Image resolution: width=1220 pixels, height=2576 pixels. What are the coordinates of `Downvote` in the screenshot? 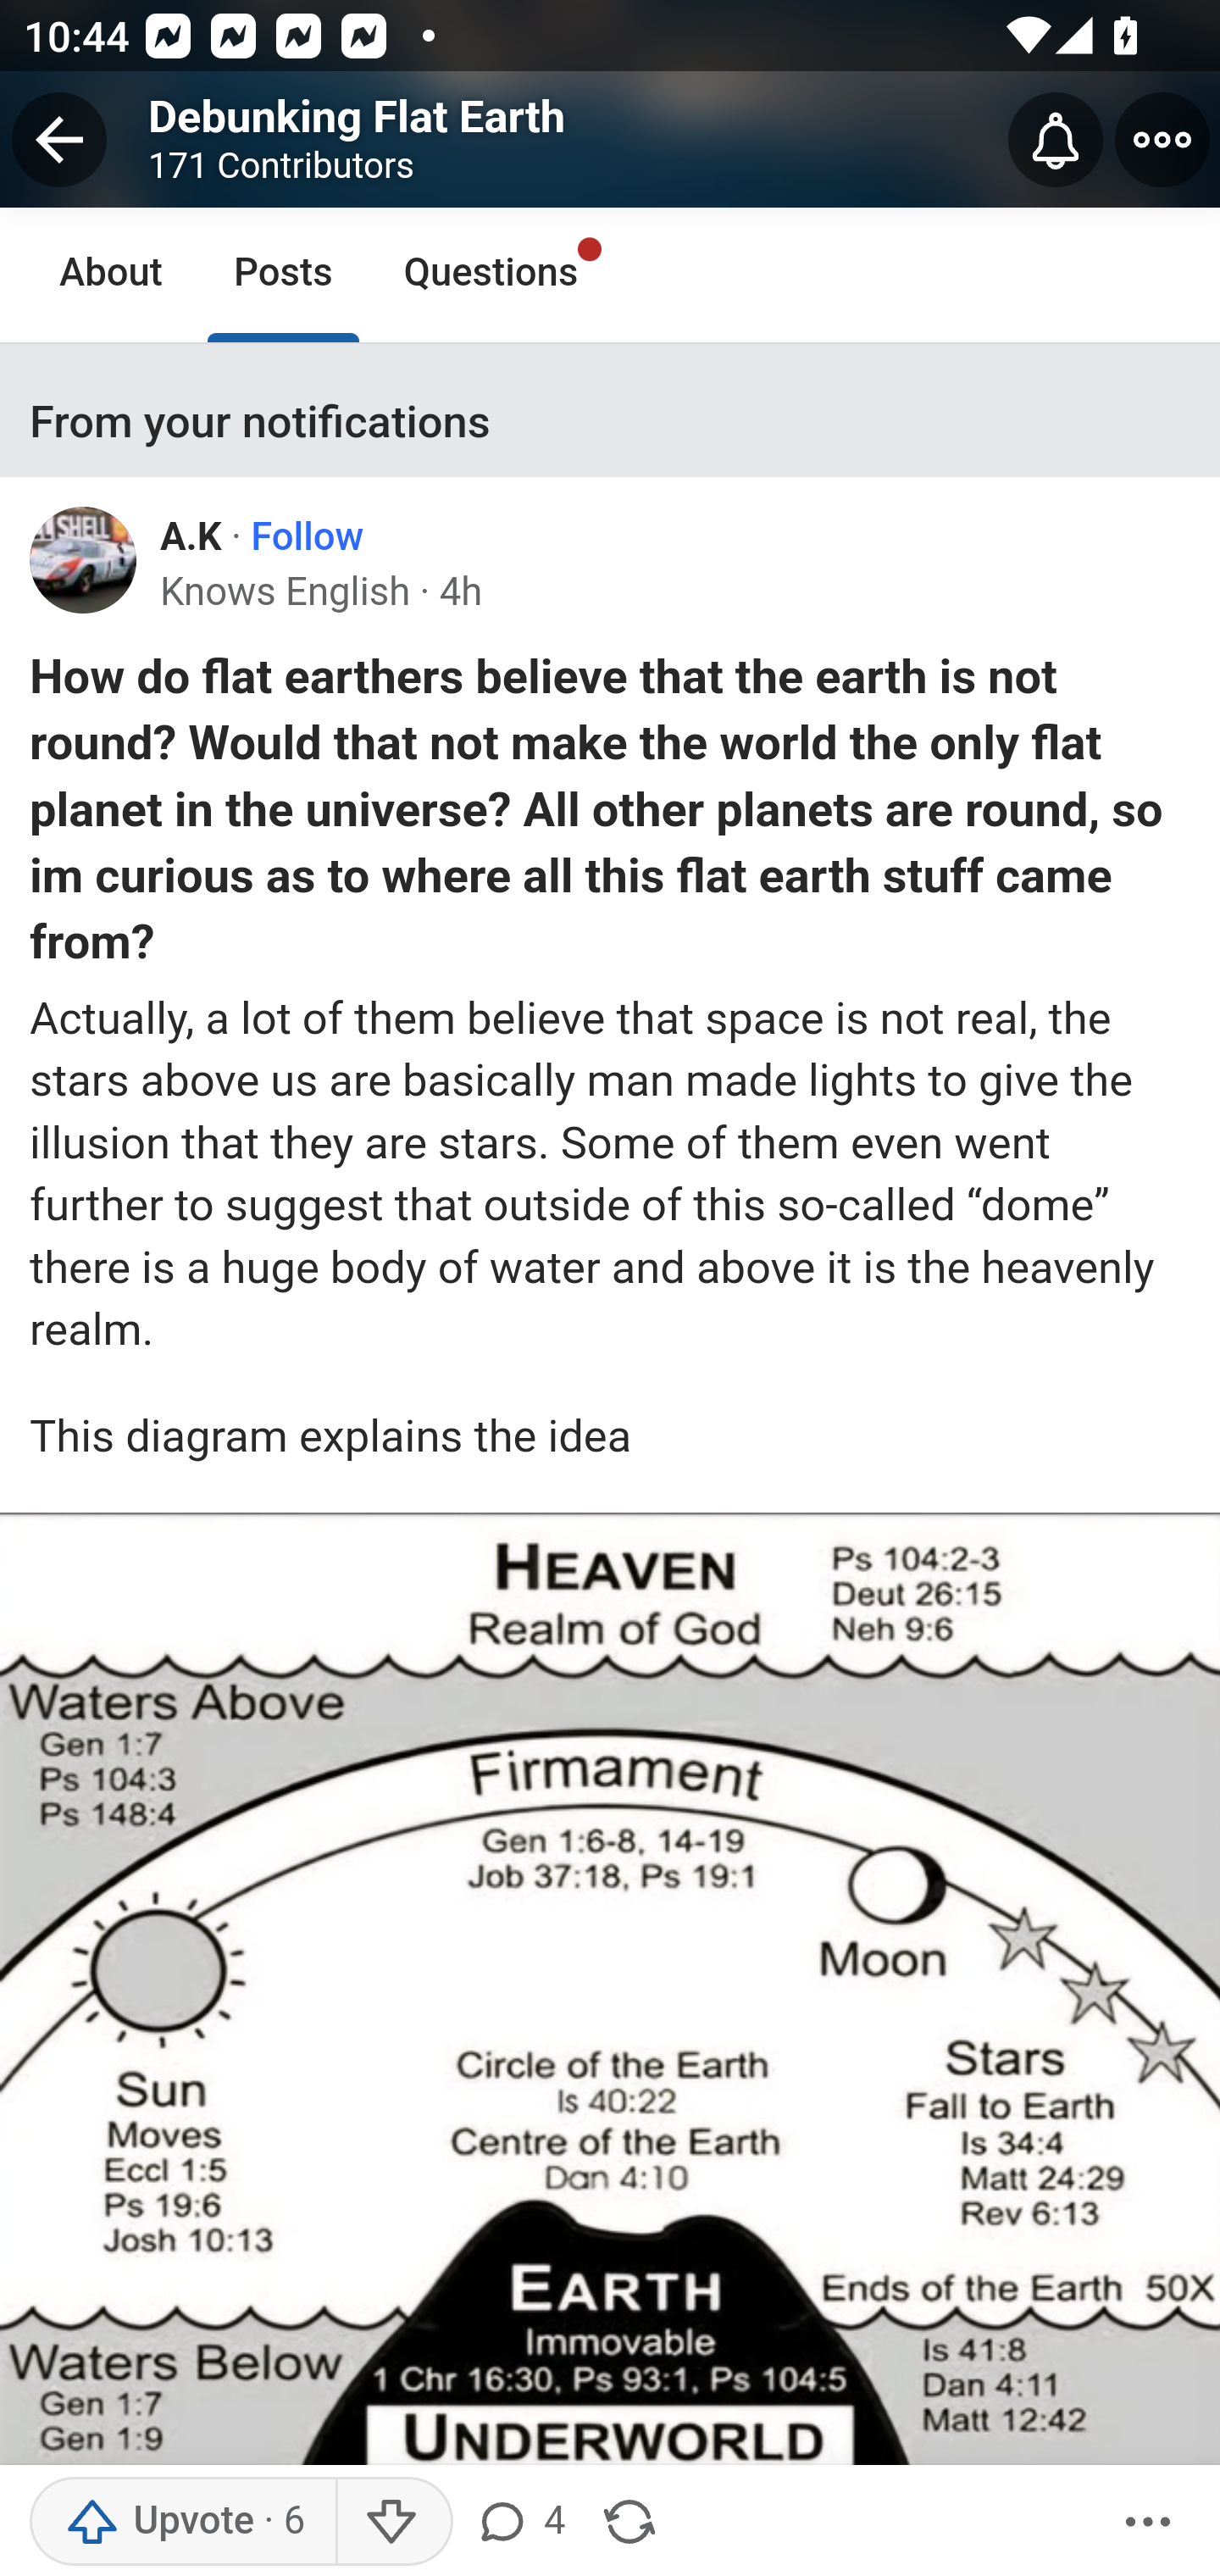 It's located at (391, 2522).